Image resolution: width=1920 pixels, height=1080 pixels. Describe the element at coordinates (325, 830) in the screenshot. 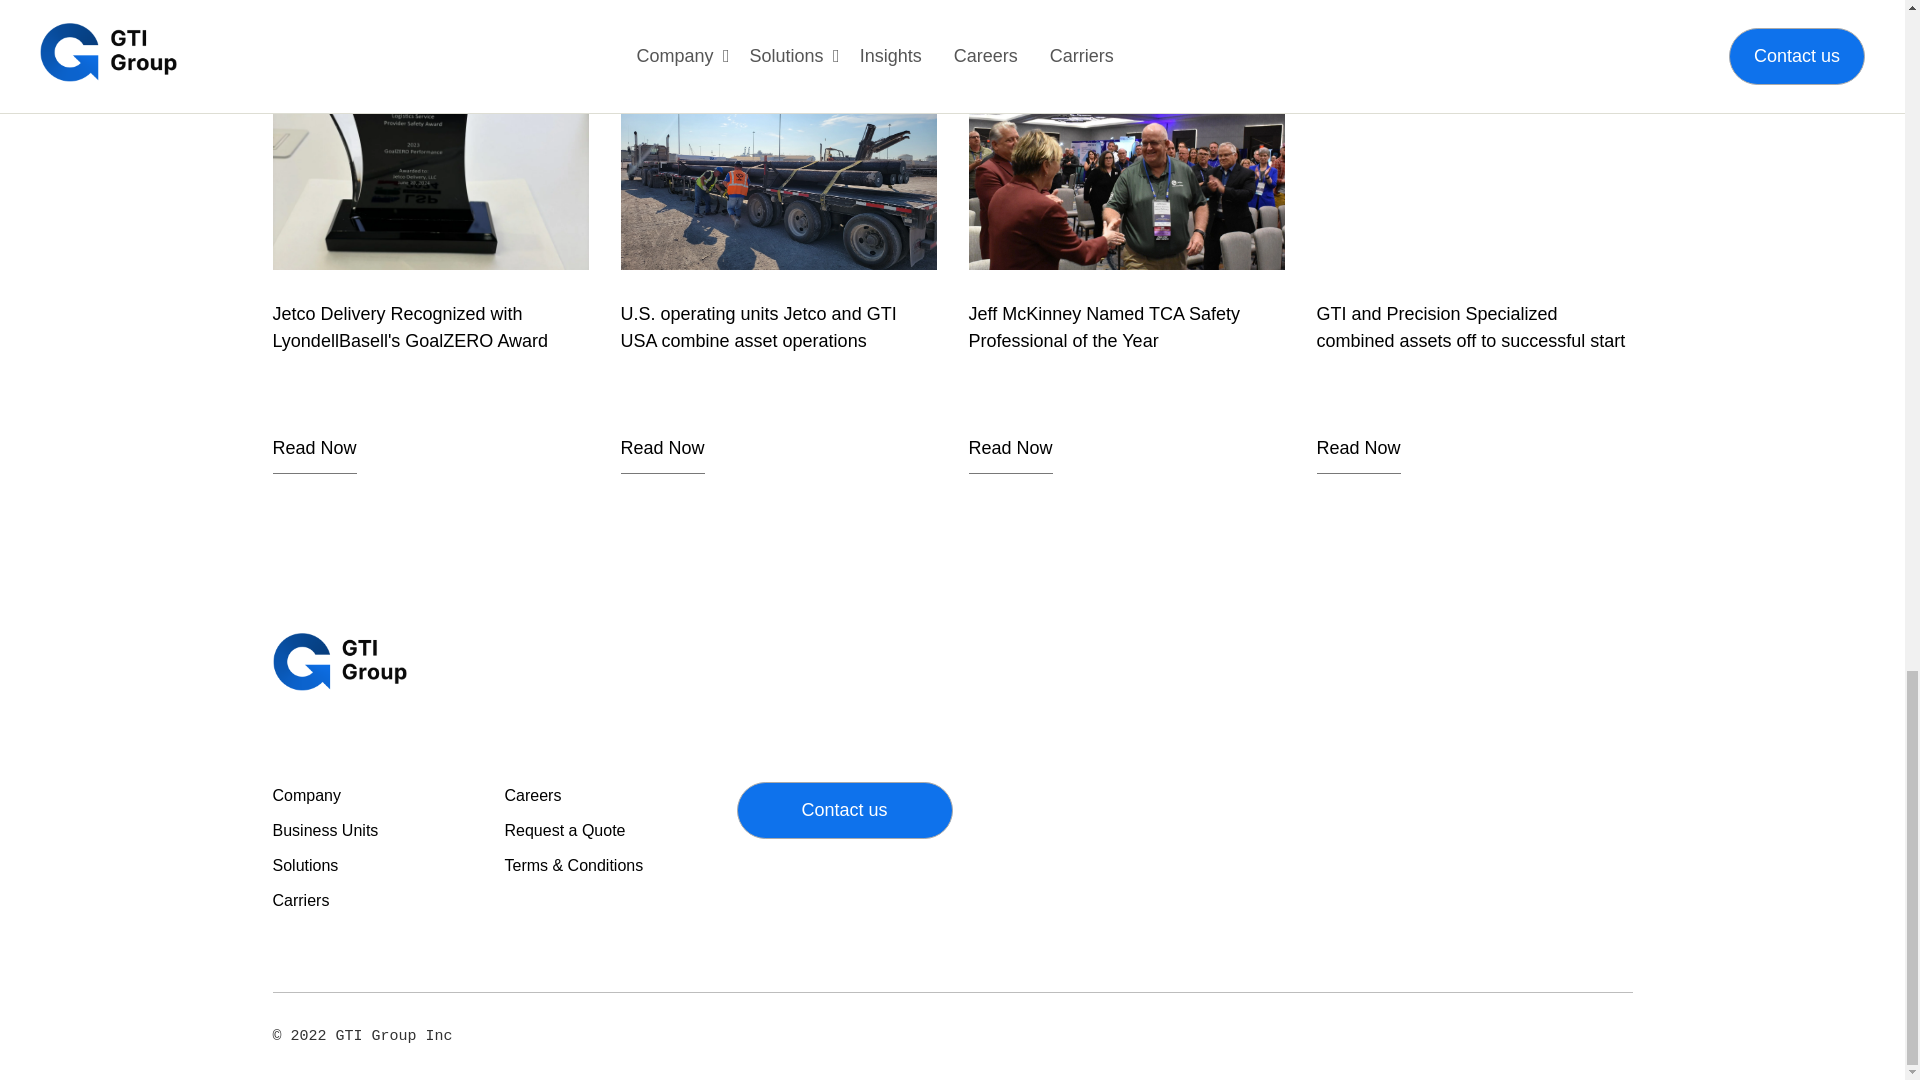

I see `Business Units` at that location.